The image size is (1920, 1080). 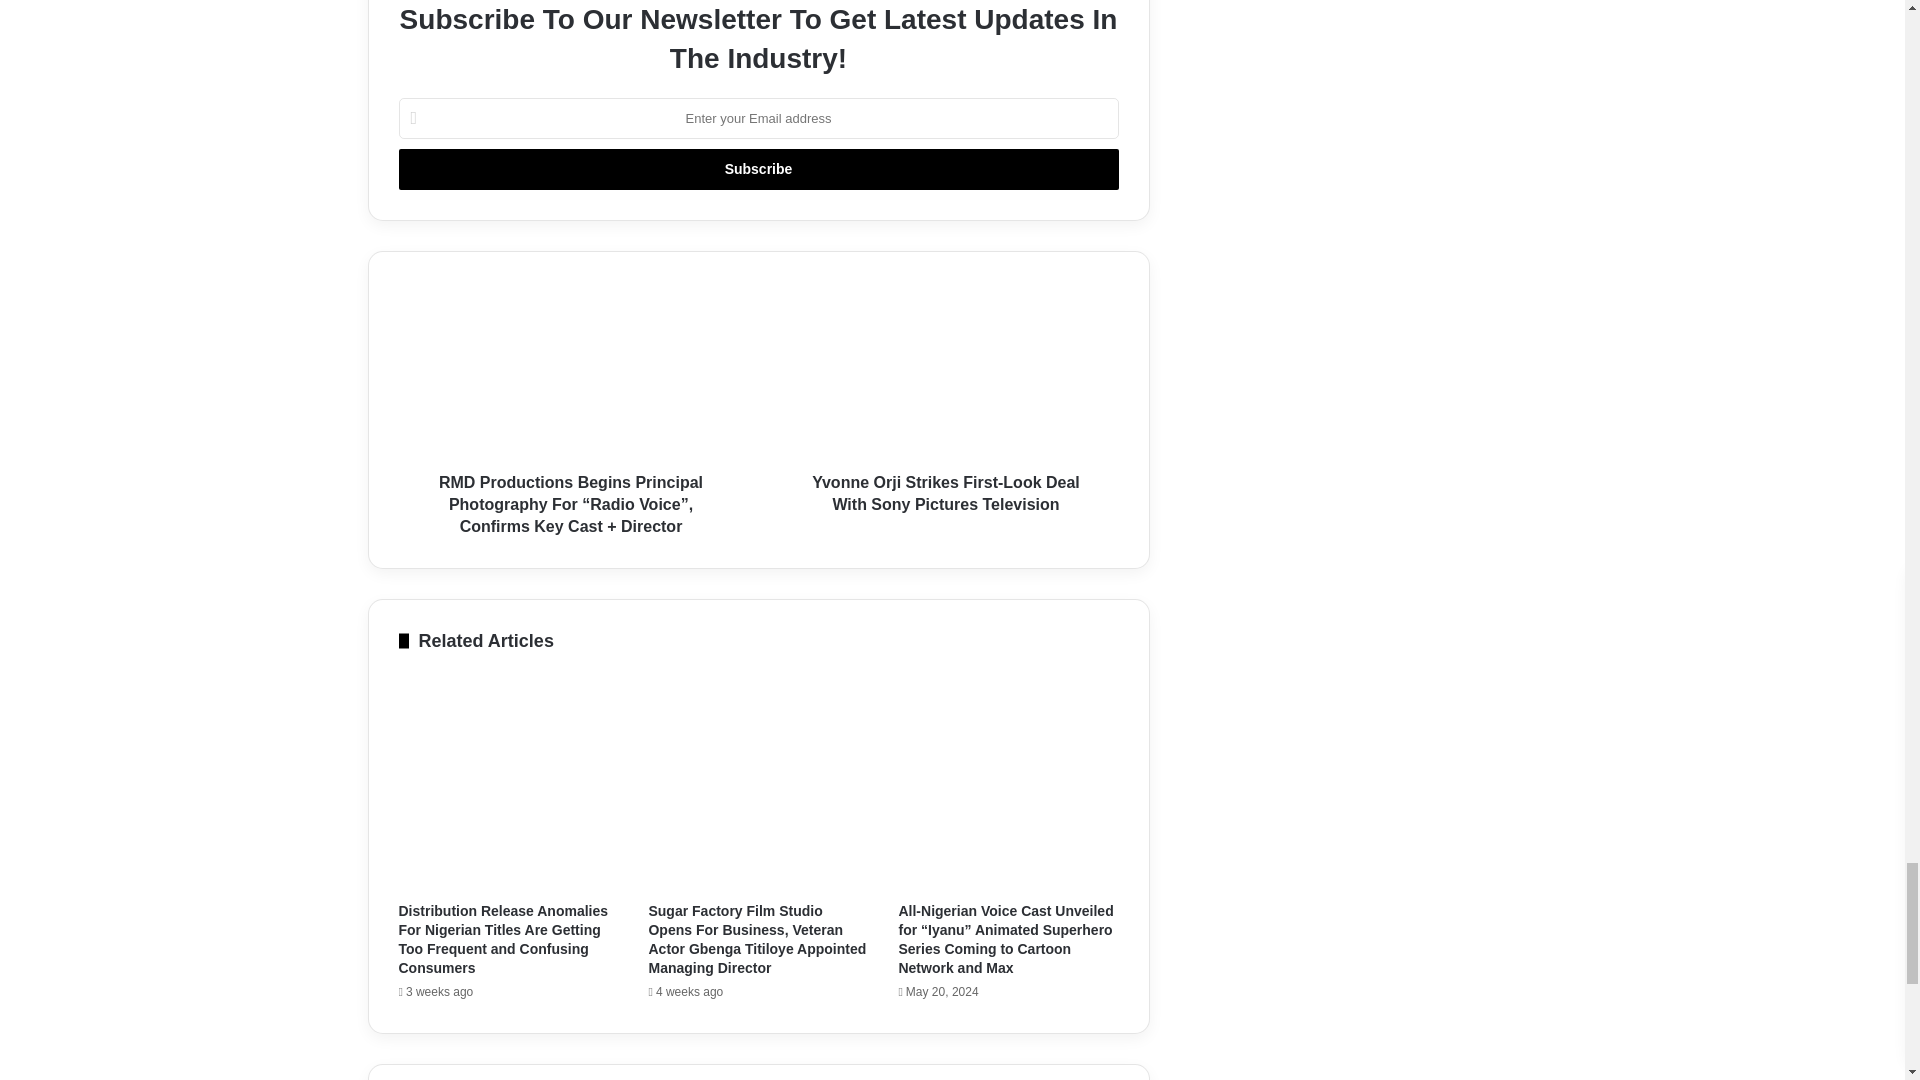 What do you see at coordinates (757, 170) in the screenshot?
I see `Subscribe` at bounding box center [757, 170].